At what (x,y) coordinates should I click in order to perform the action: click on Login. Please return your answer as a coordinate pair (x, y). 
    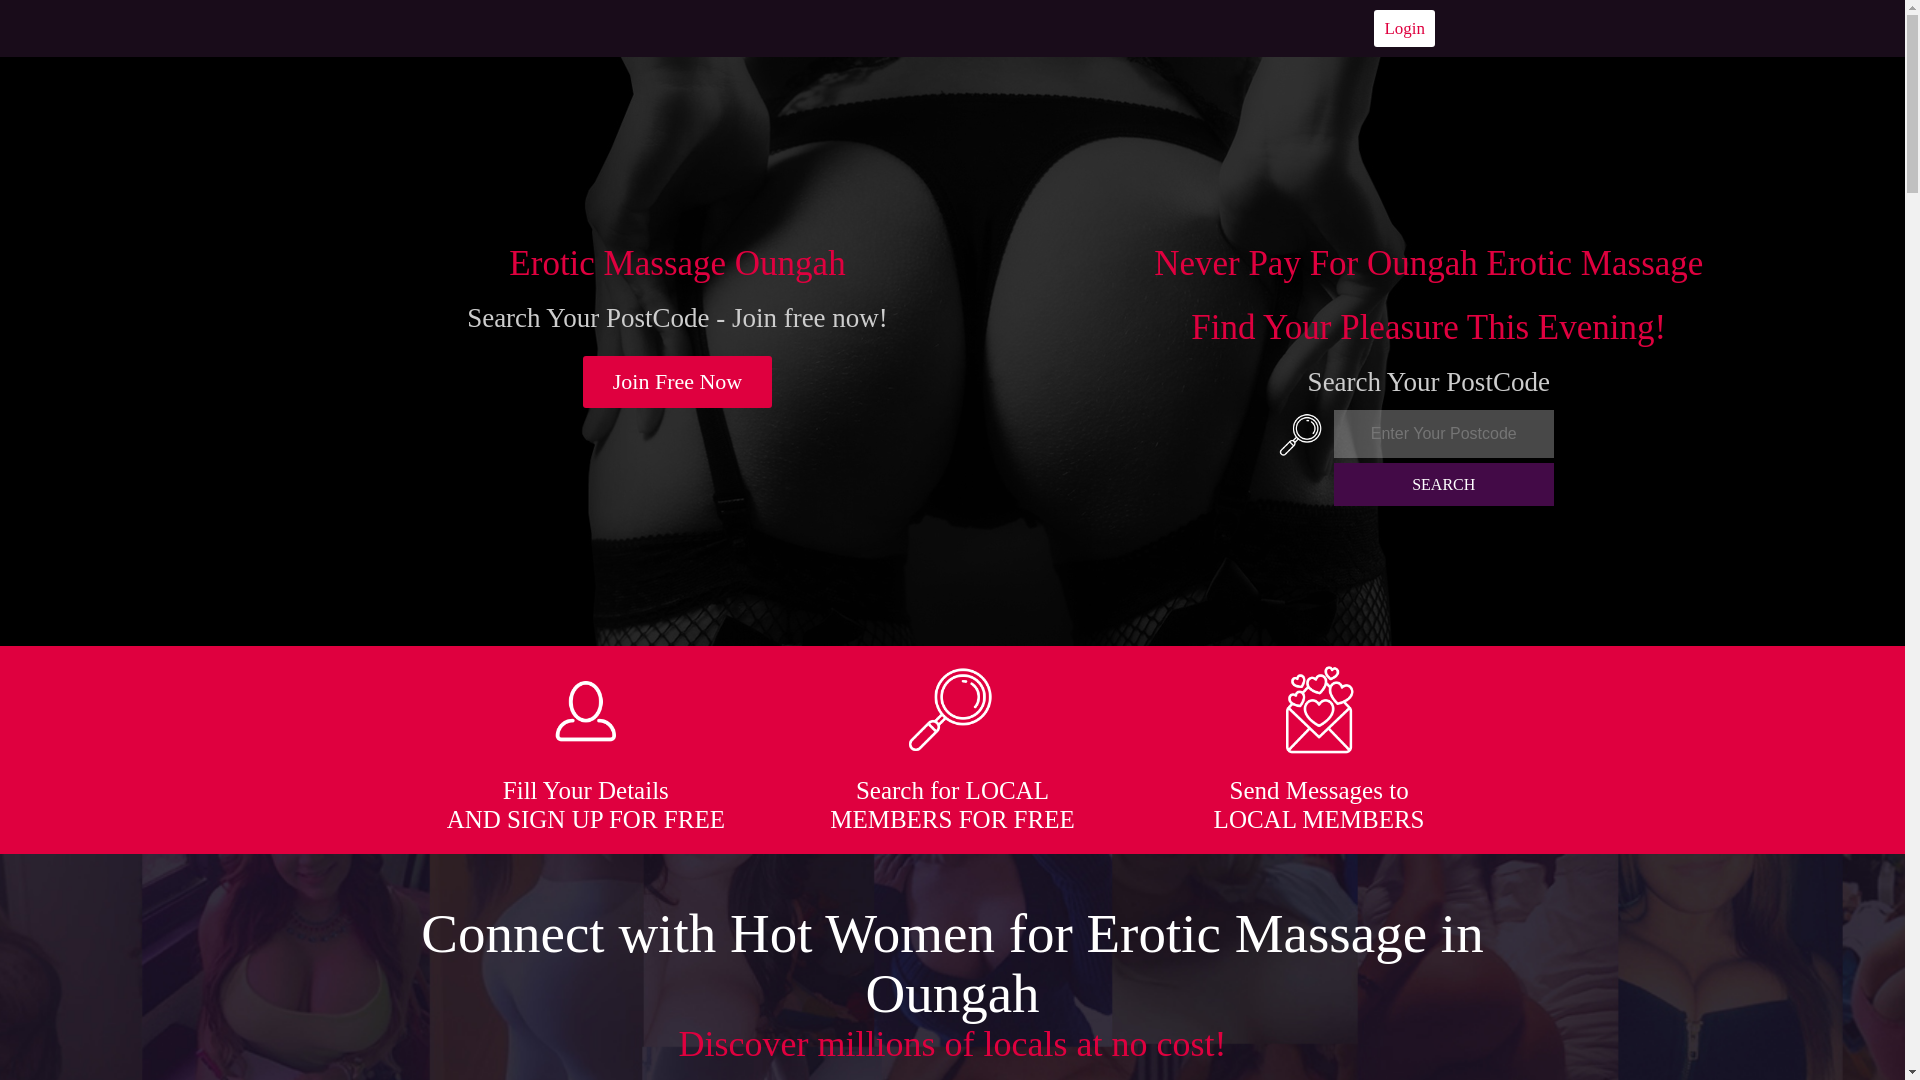
    Looking at the image, I should click on (1404, 28).